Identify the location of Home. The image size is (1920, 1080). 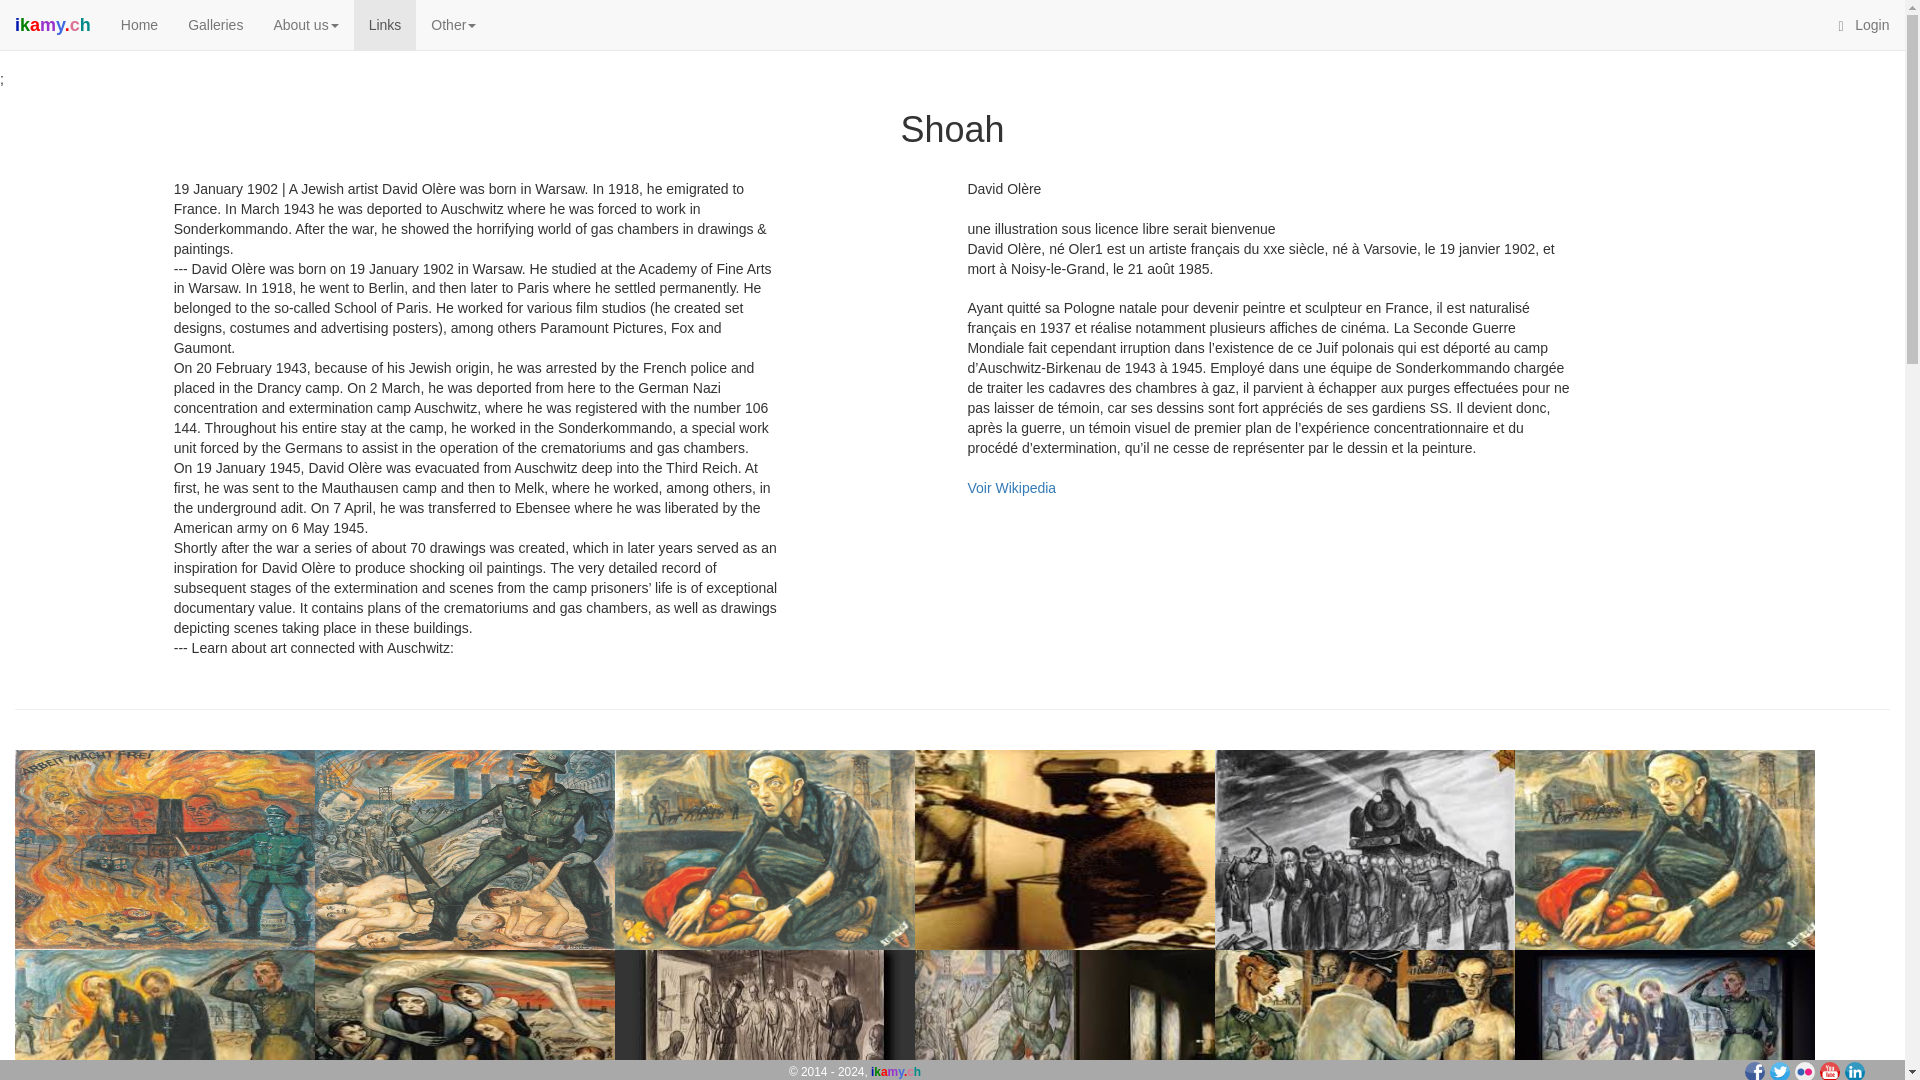
(138, 24).